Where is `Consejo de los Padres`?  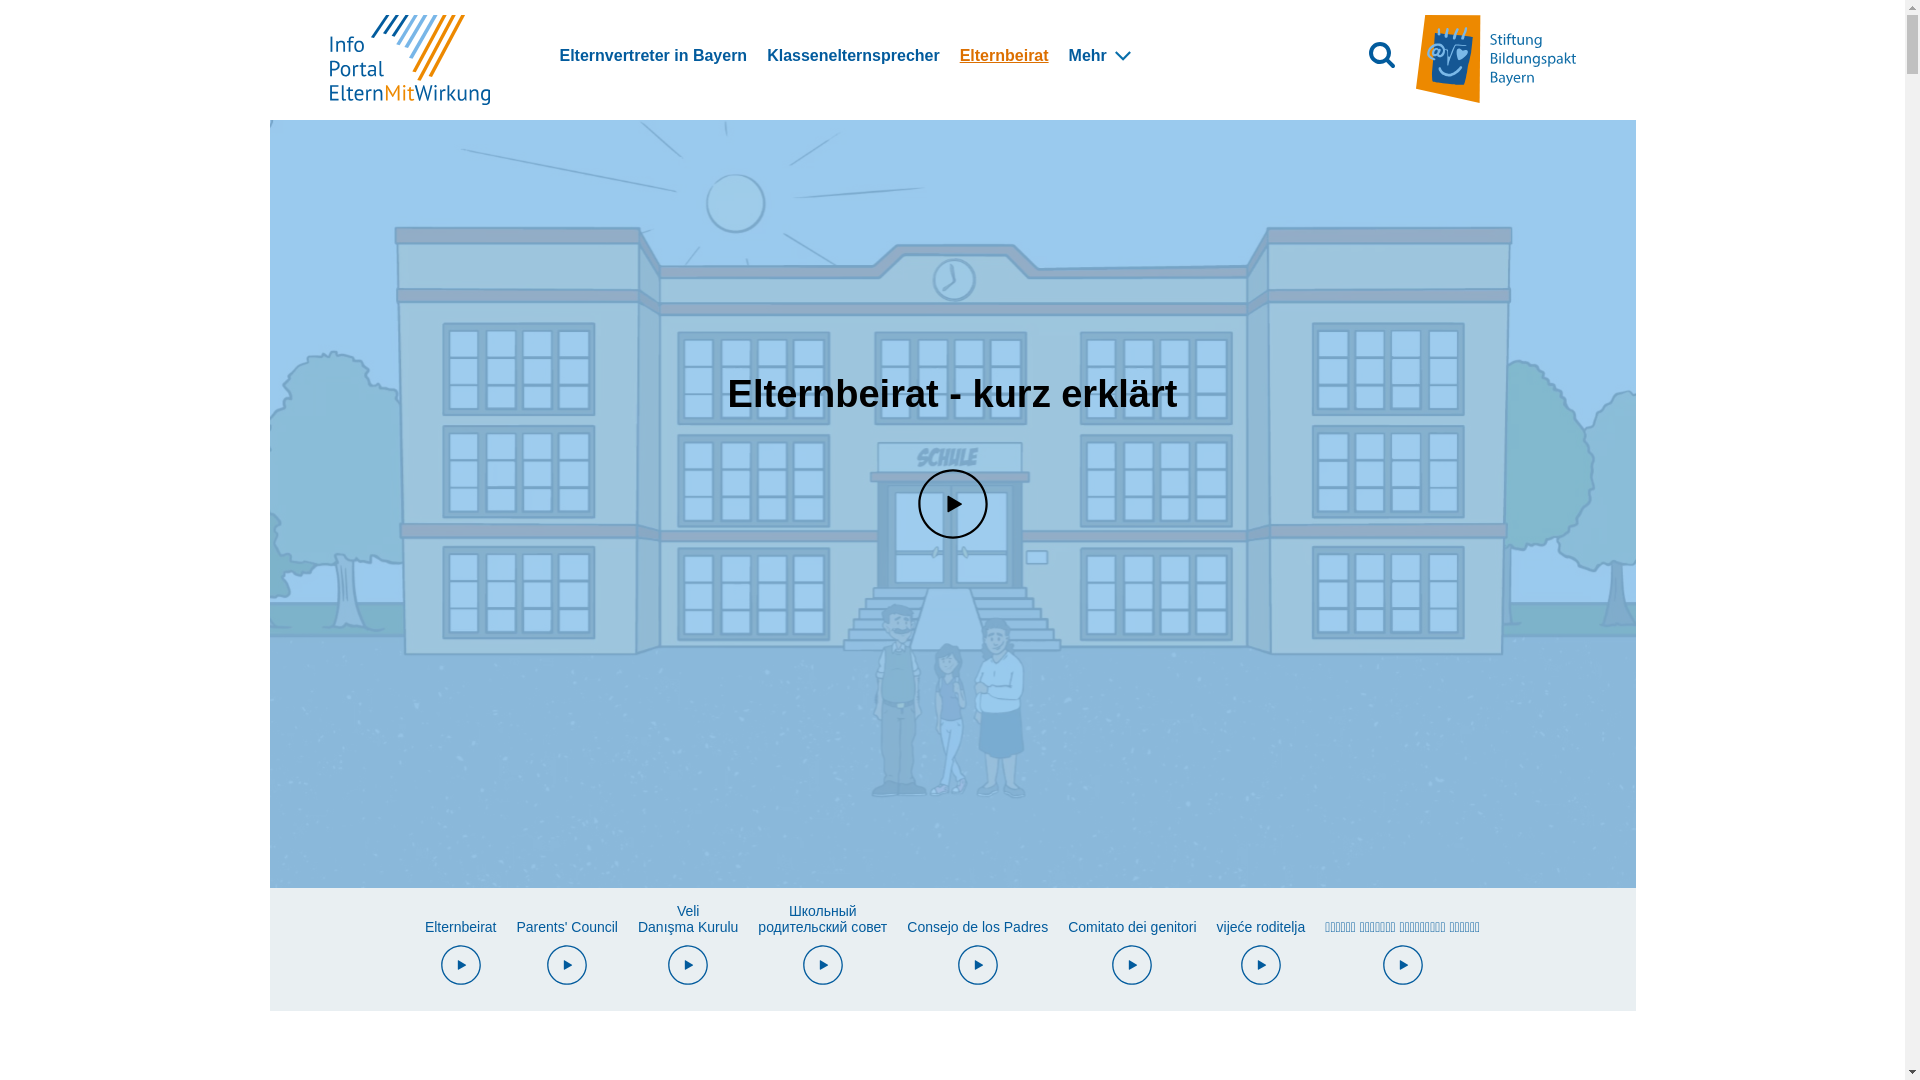 Consejo de los Padres is located at coordinates (978, 958).